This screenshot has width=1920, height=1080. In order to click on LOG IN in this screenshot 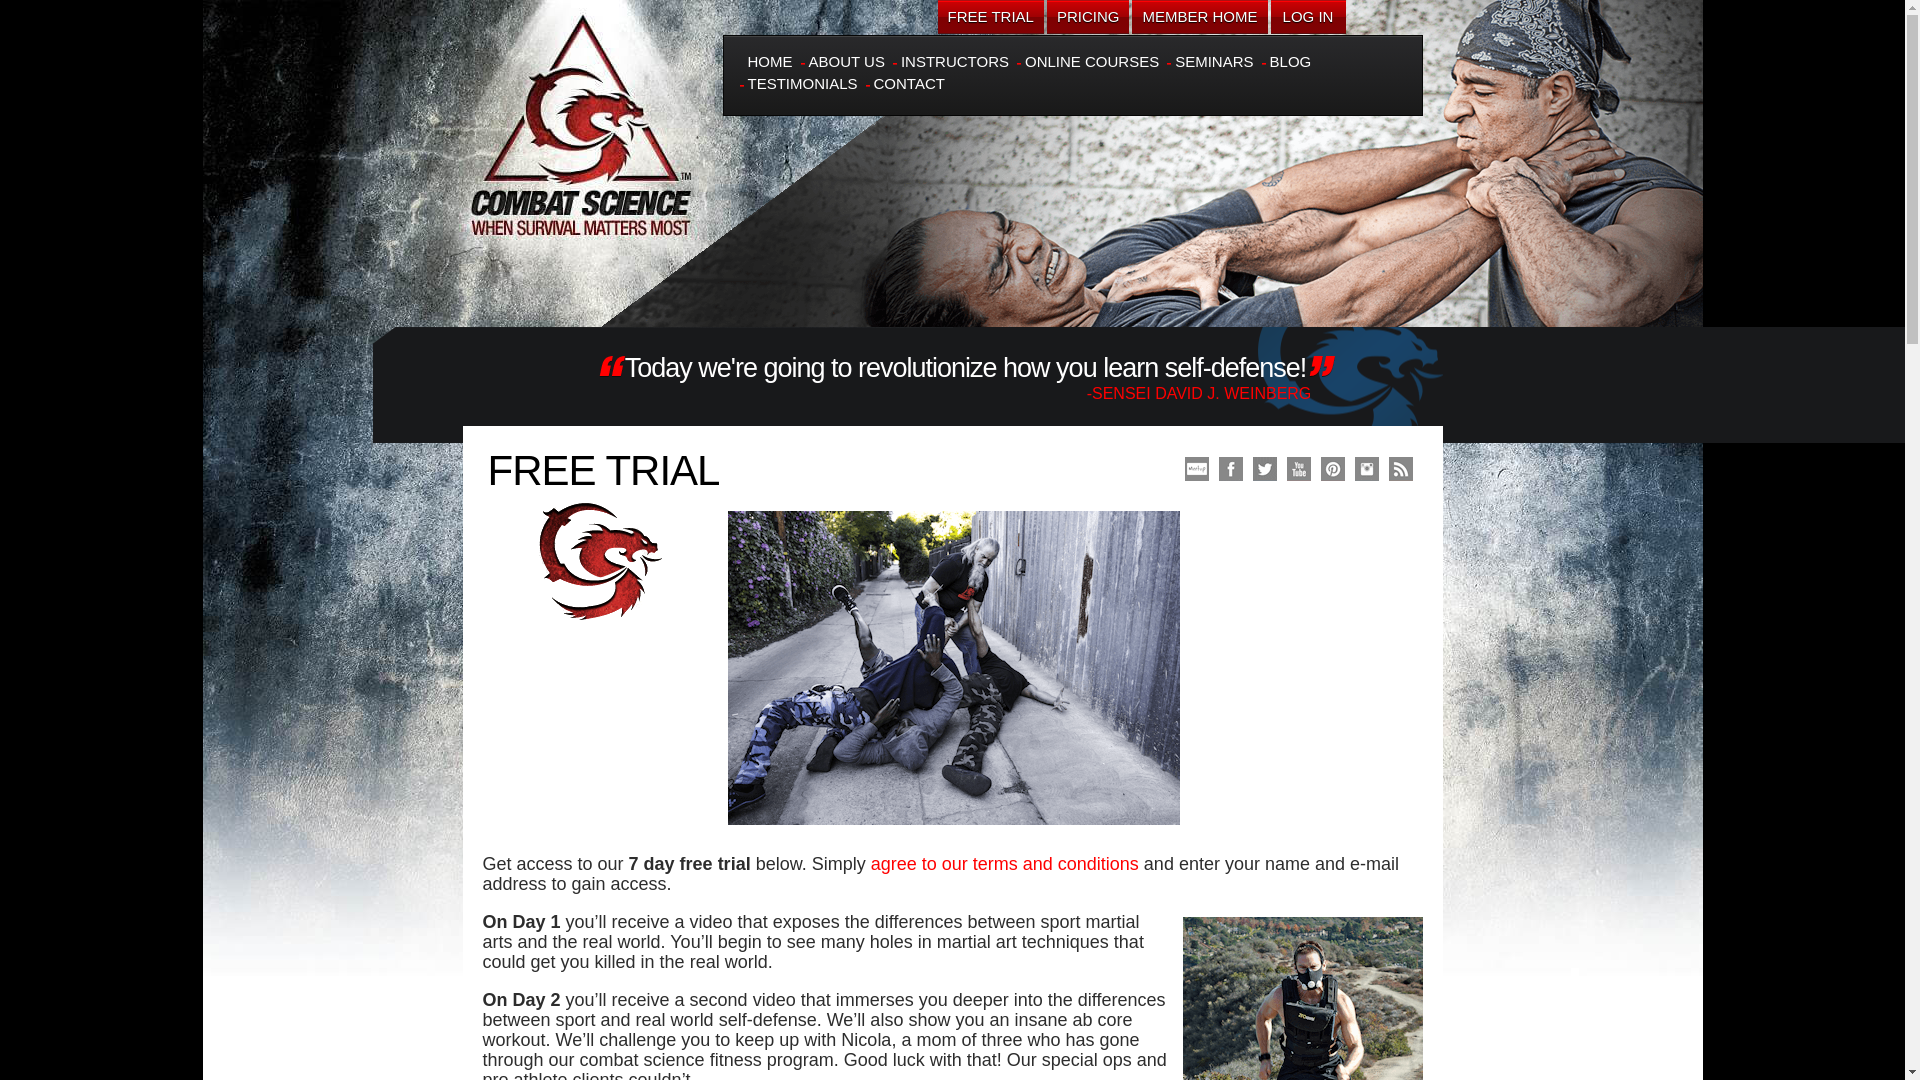, I will do `click(1307, 16)`.